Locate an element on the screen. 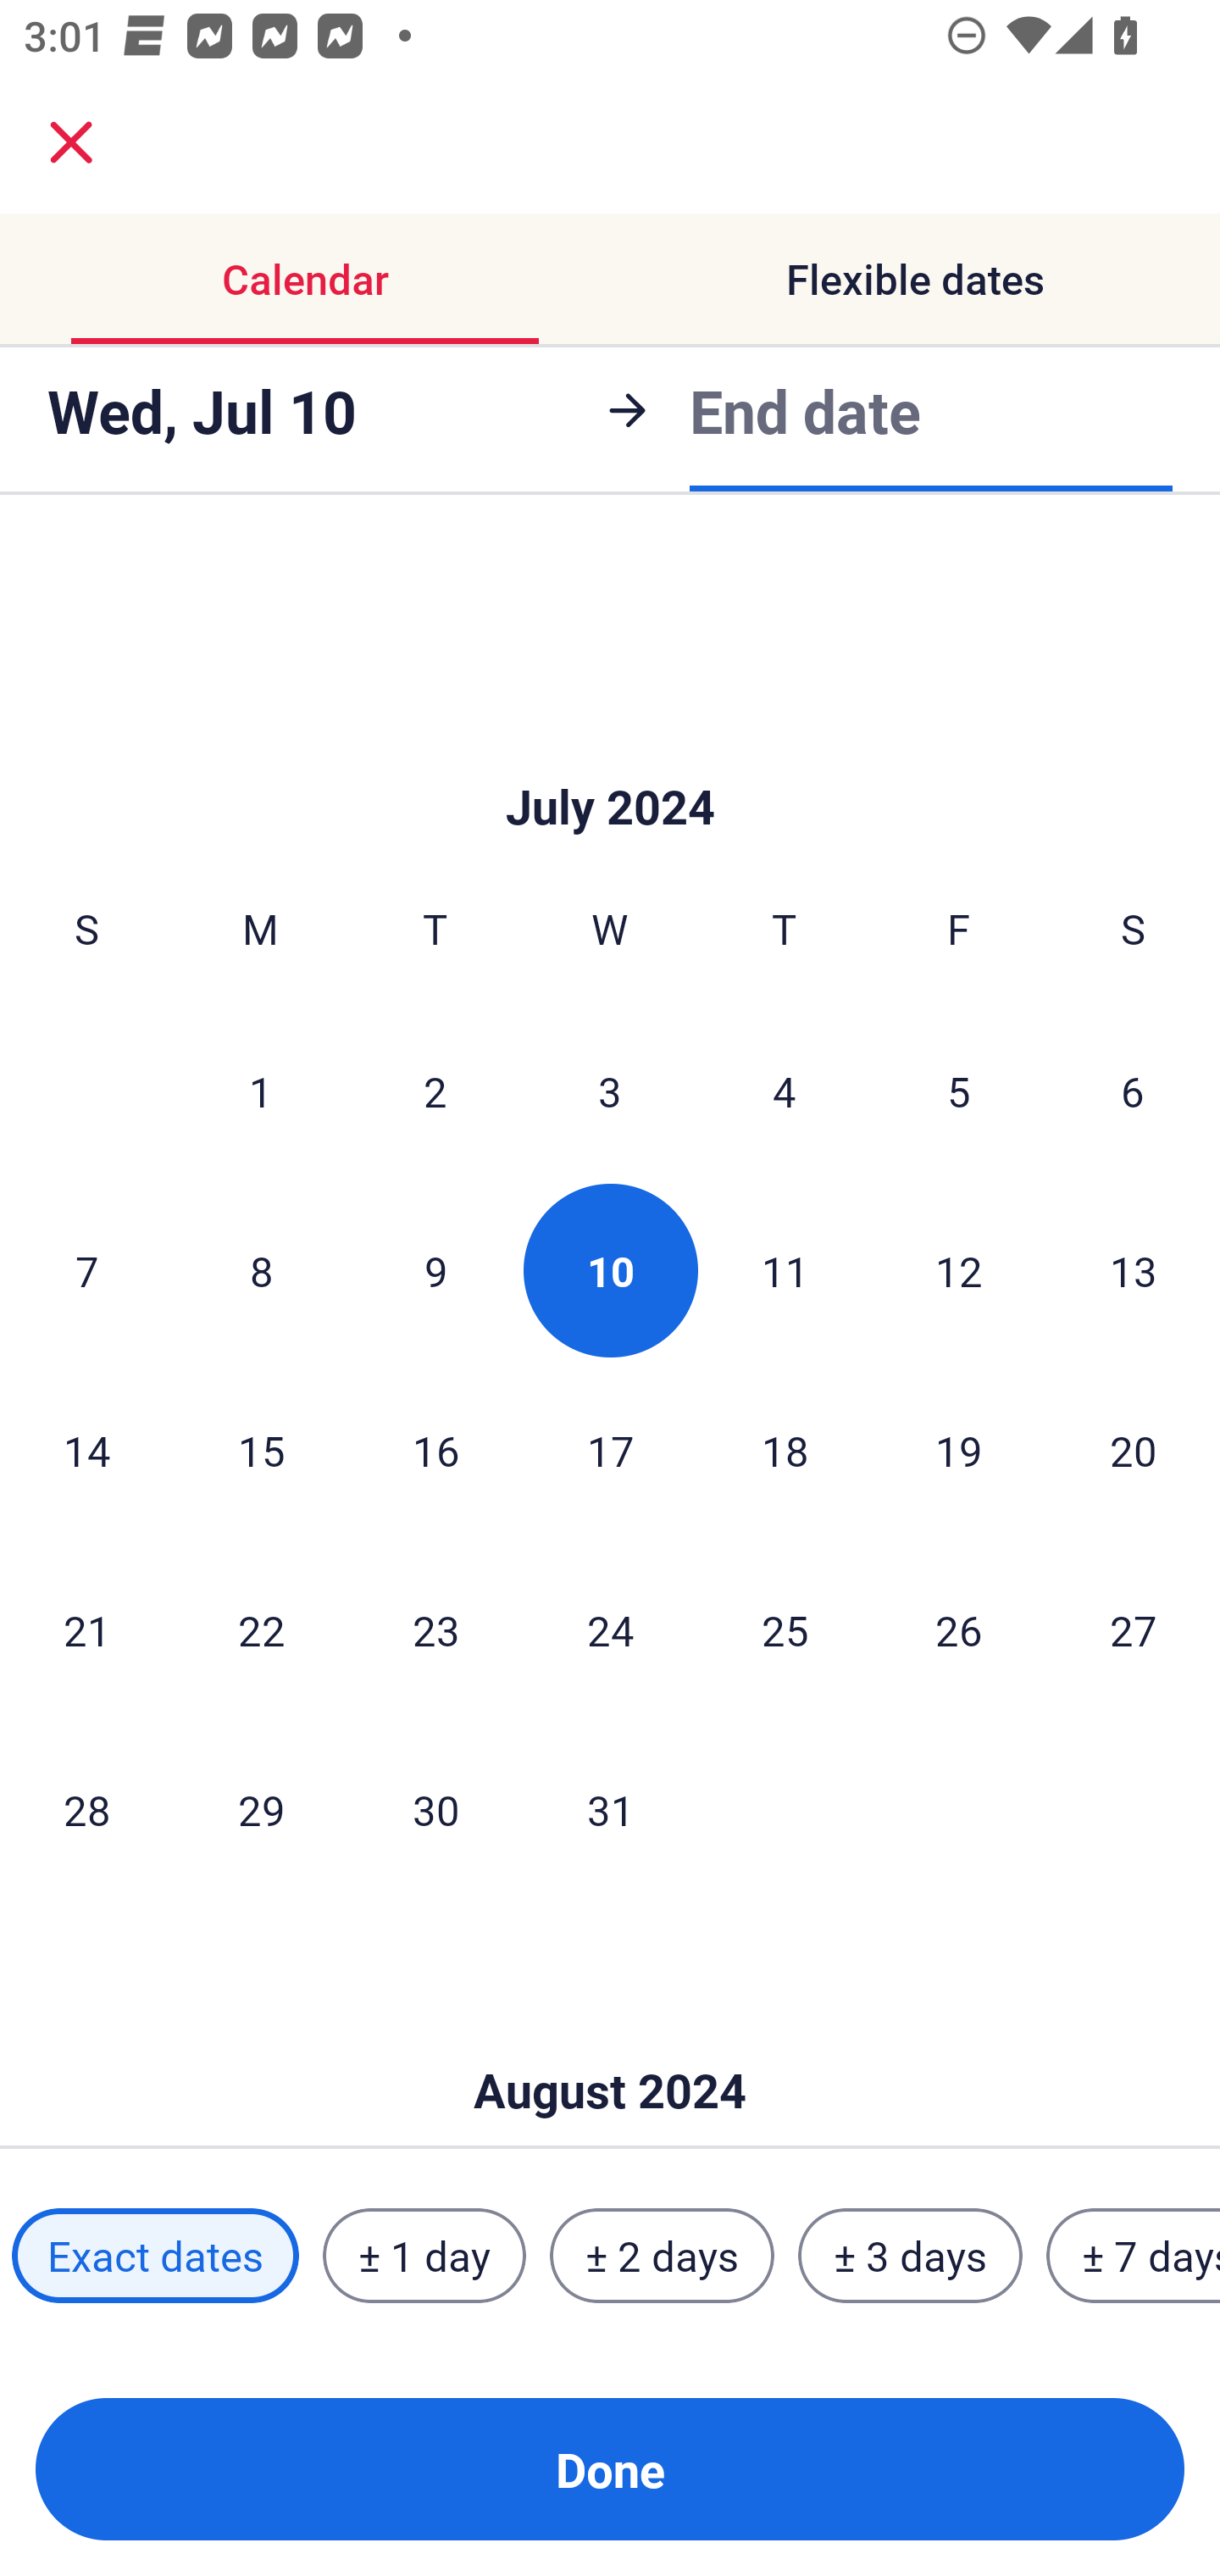 This screenshot has height=2576, width=1220. 26 Friday, July 26, 2024 is located at coordinates (959, 1629).